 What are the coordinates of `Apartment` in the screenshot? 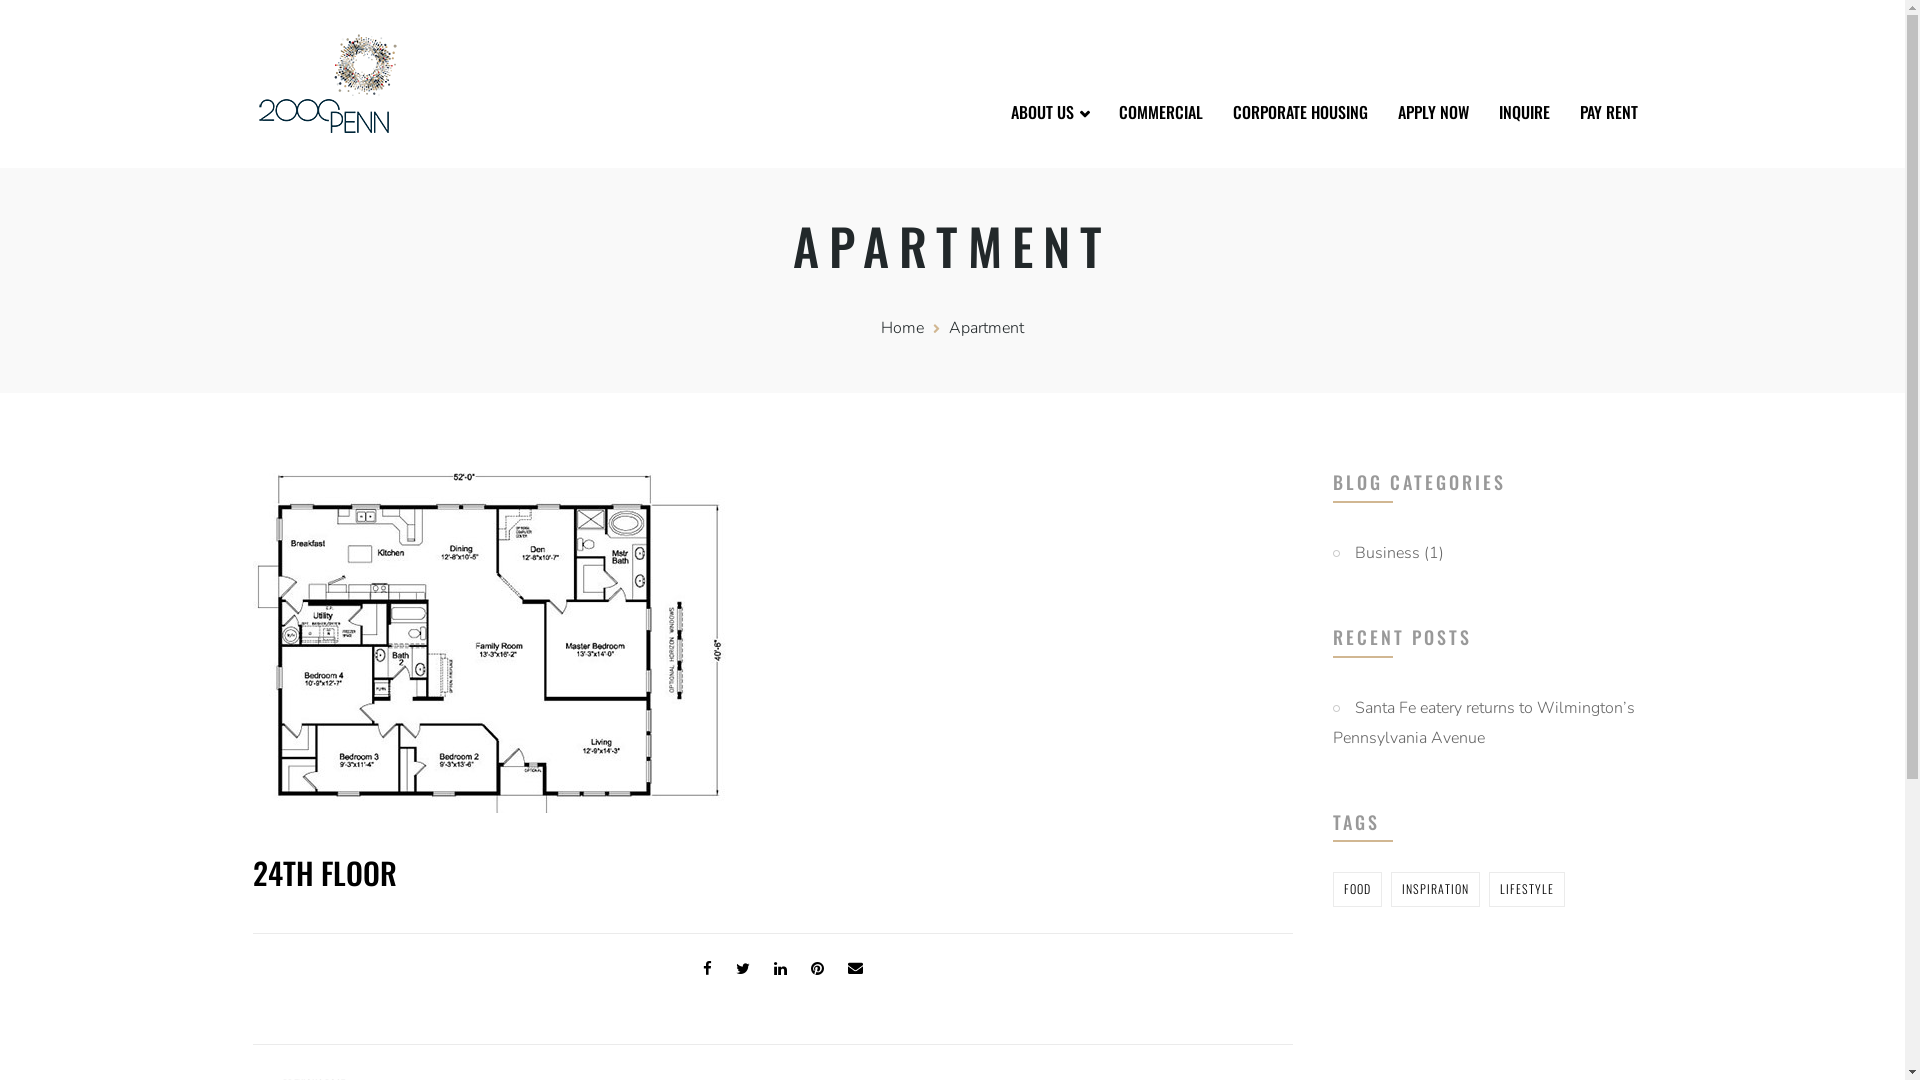 It's located at (986, 328).